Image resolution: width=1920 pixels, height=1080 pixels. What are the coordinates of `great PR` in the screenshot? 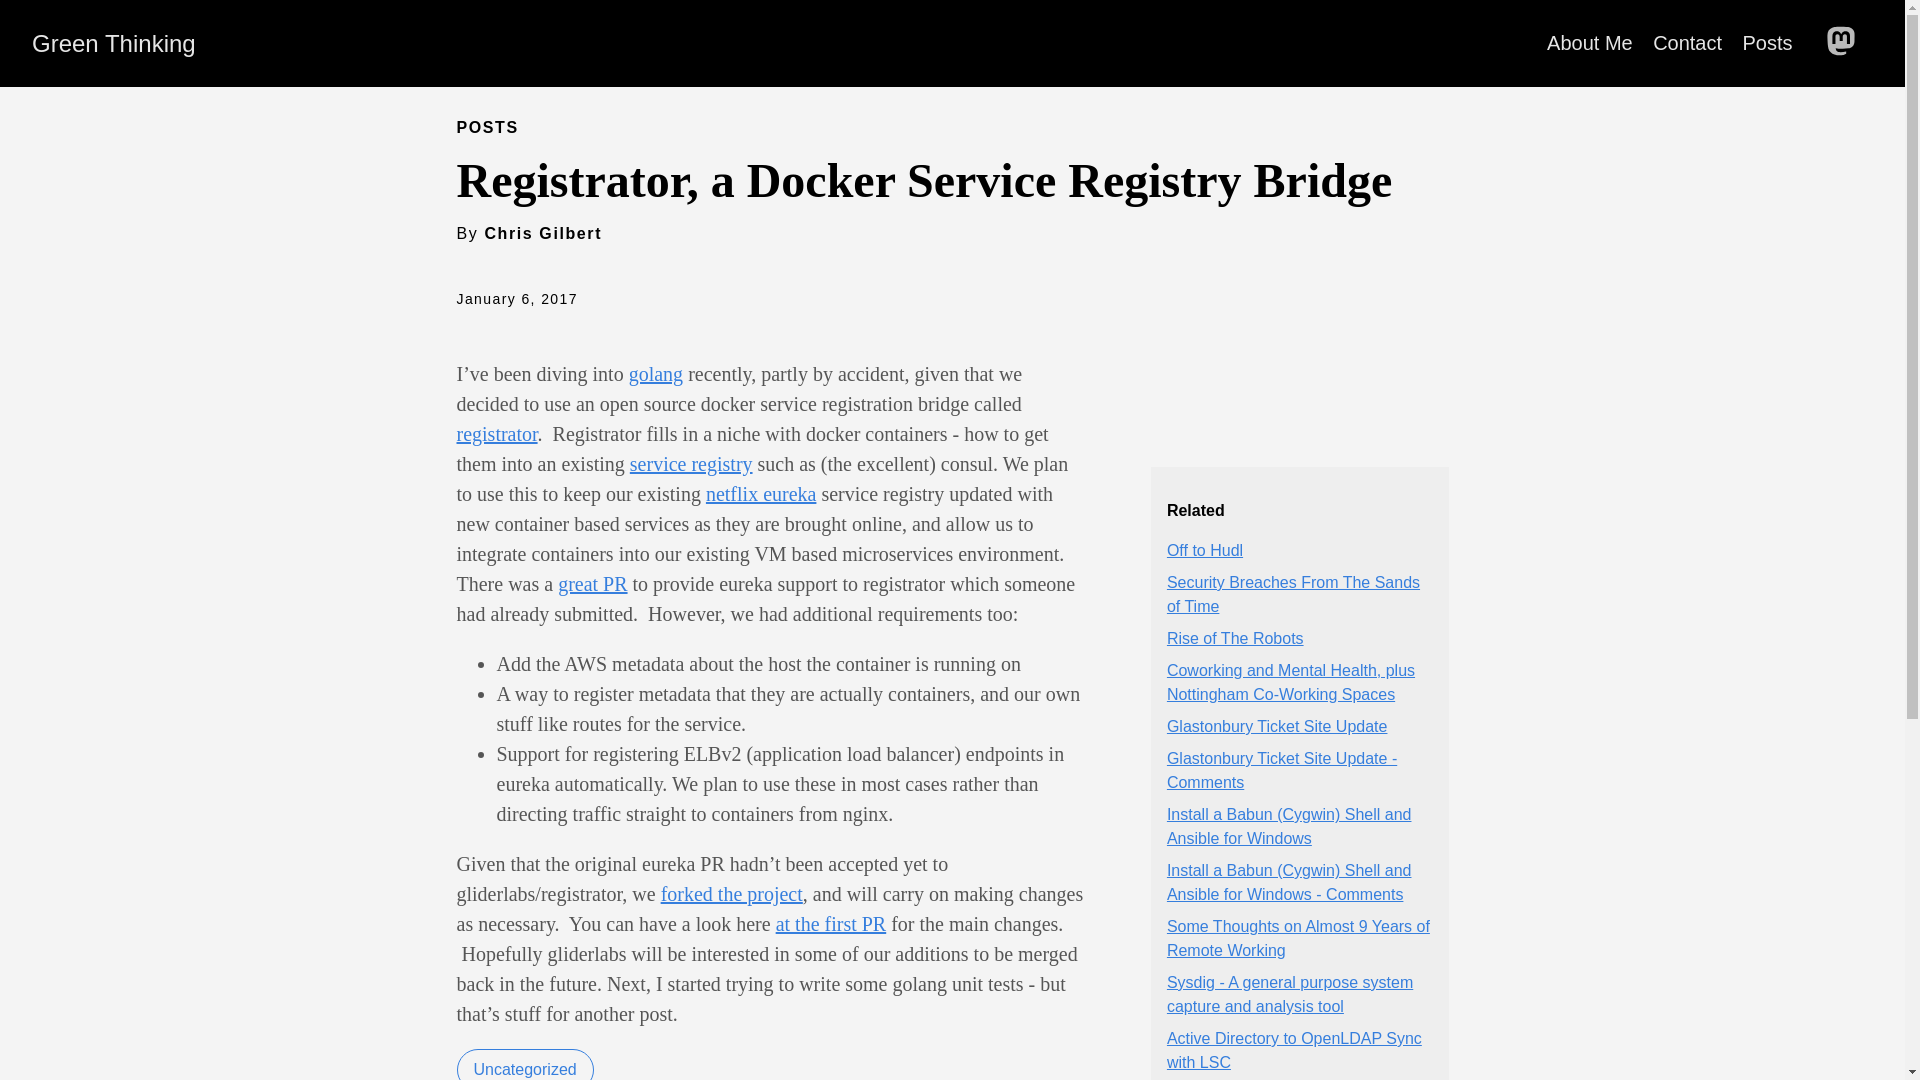 It's located at (592, 584).